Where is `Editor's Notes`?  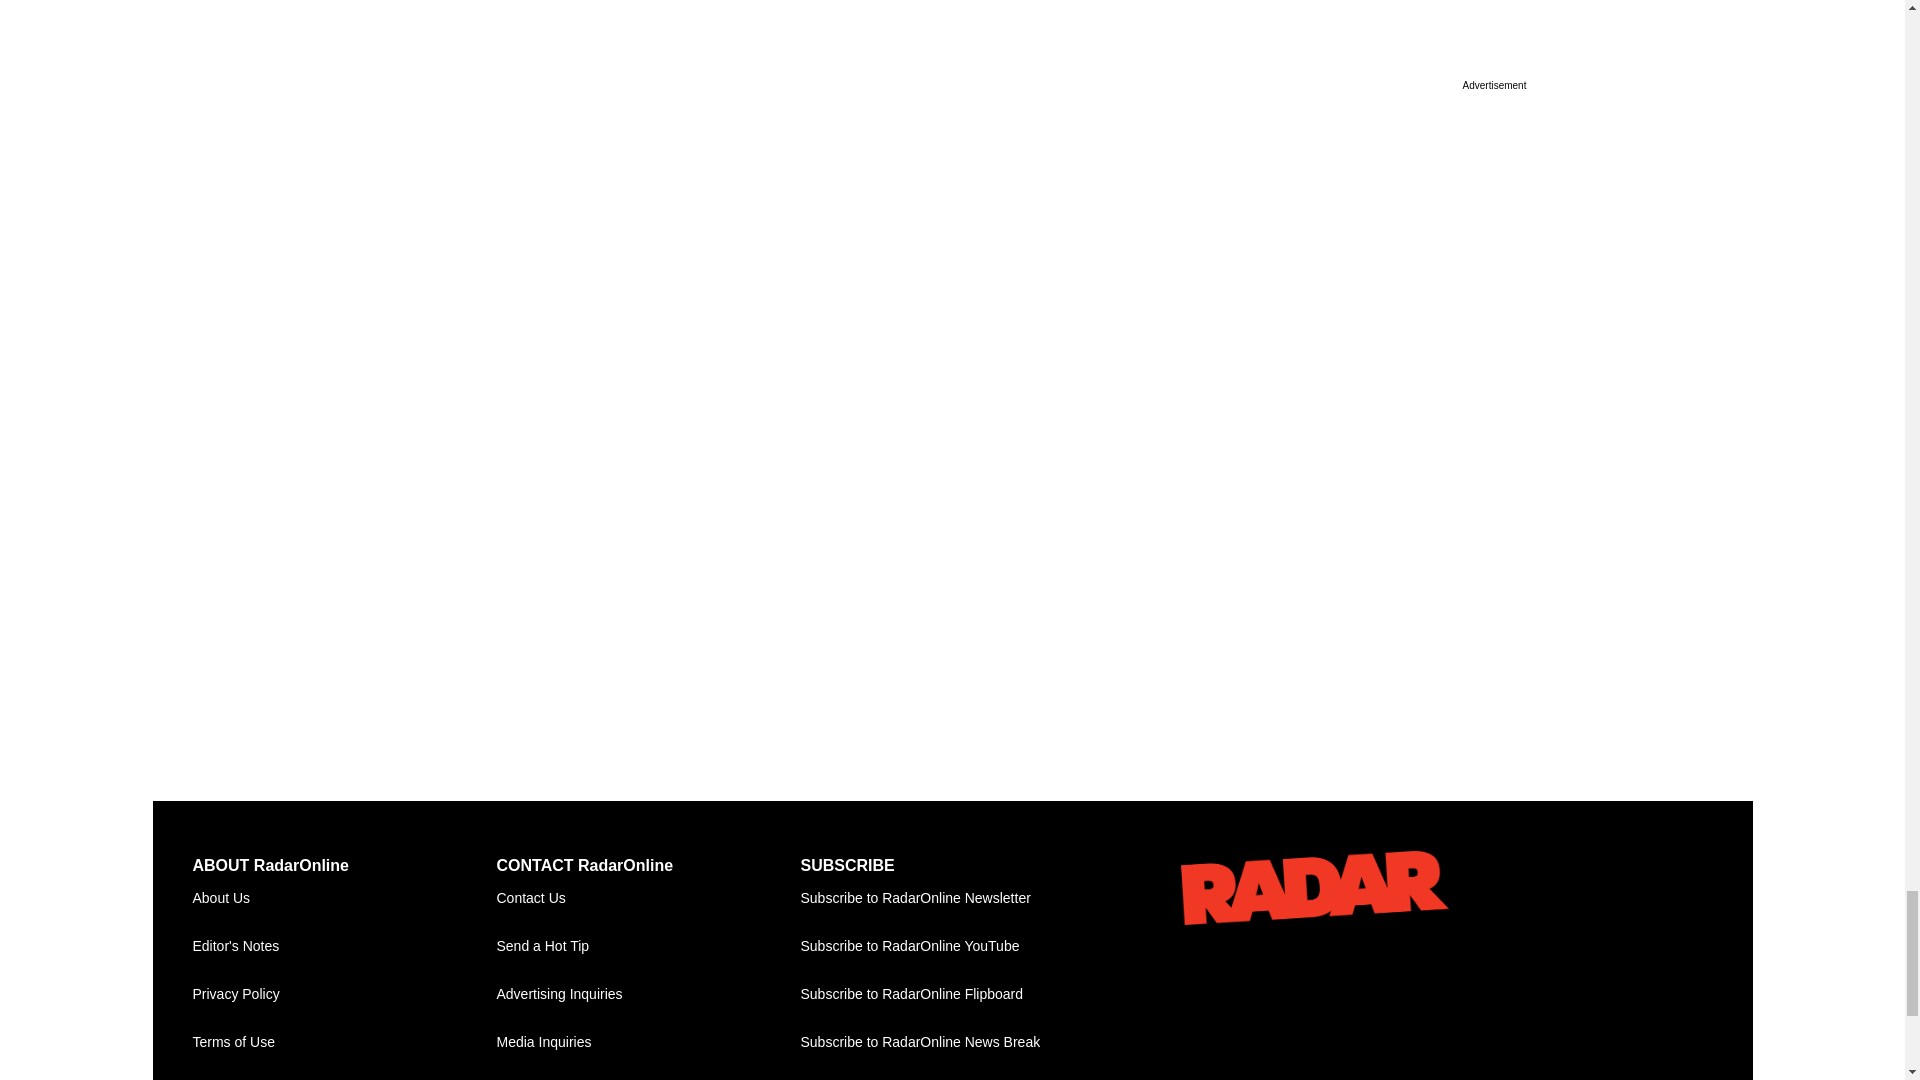
Editor's Notes is located at coordinates (344, 946).